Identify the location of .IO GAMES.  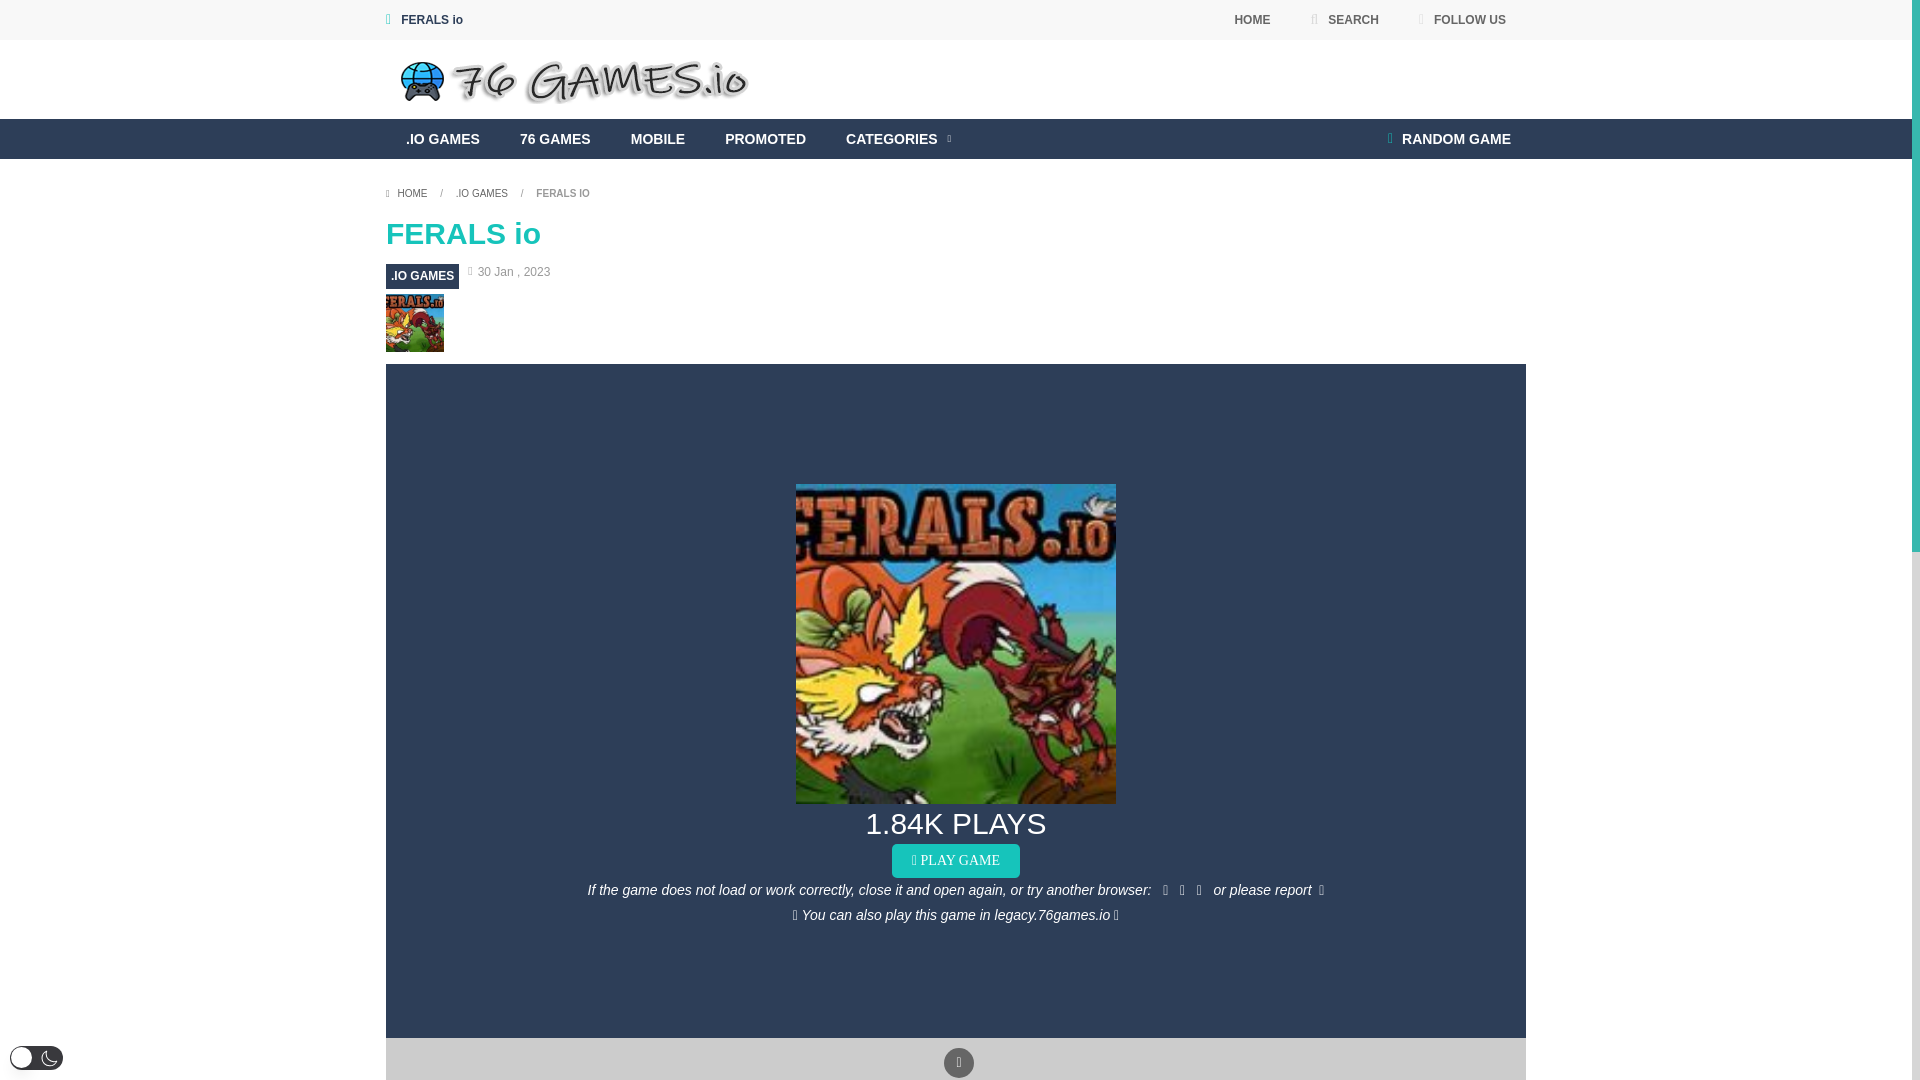
(422, 276).